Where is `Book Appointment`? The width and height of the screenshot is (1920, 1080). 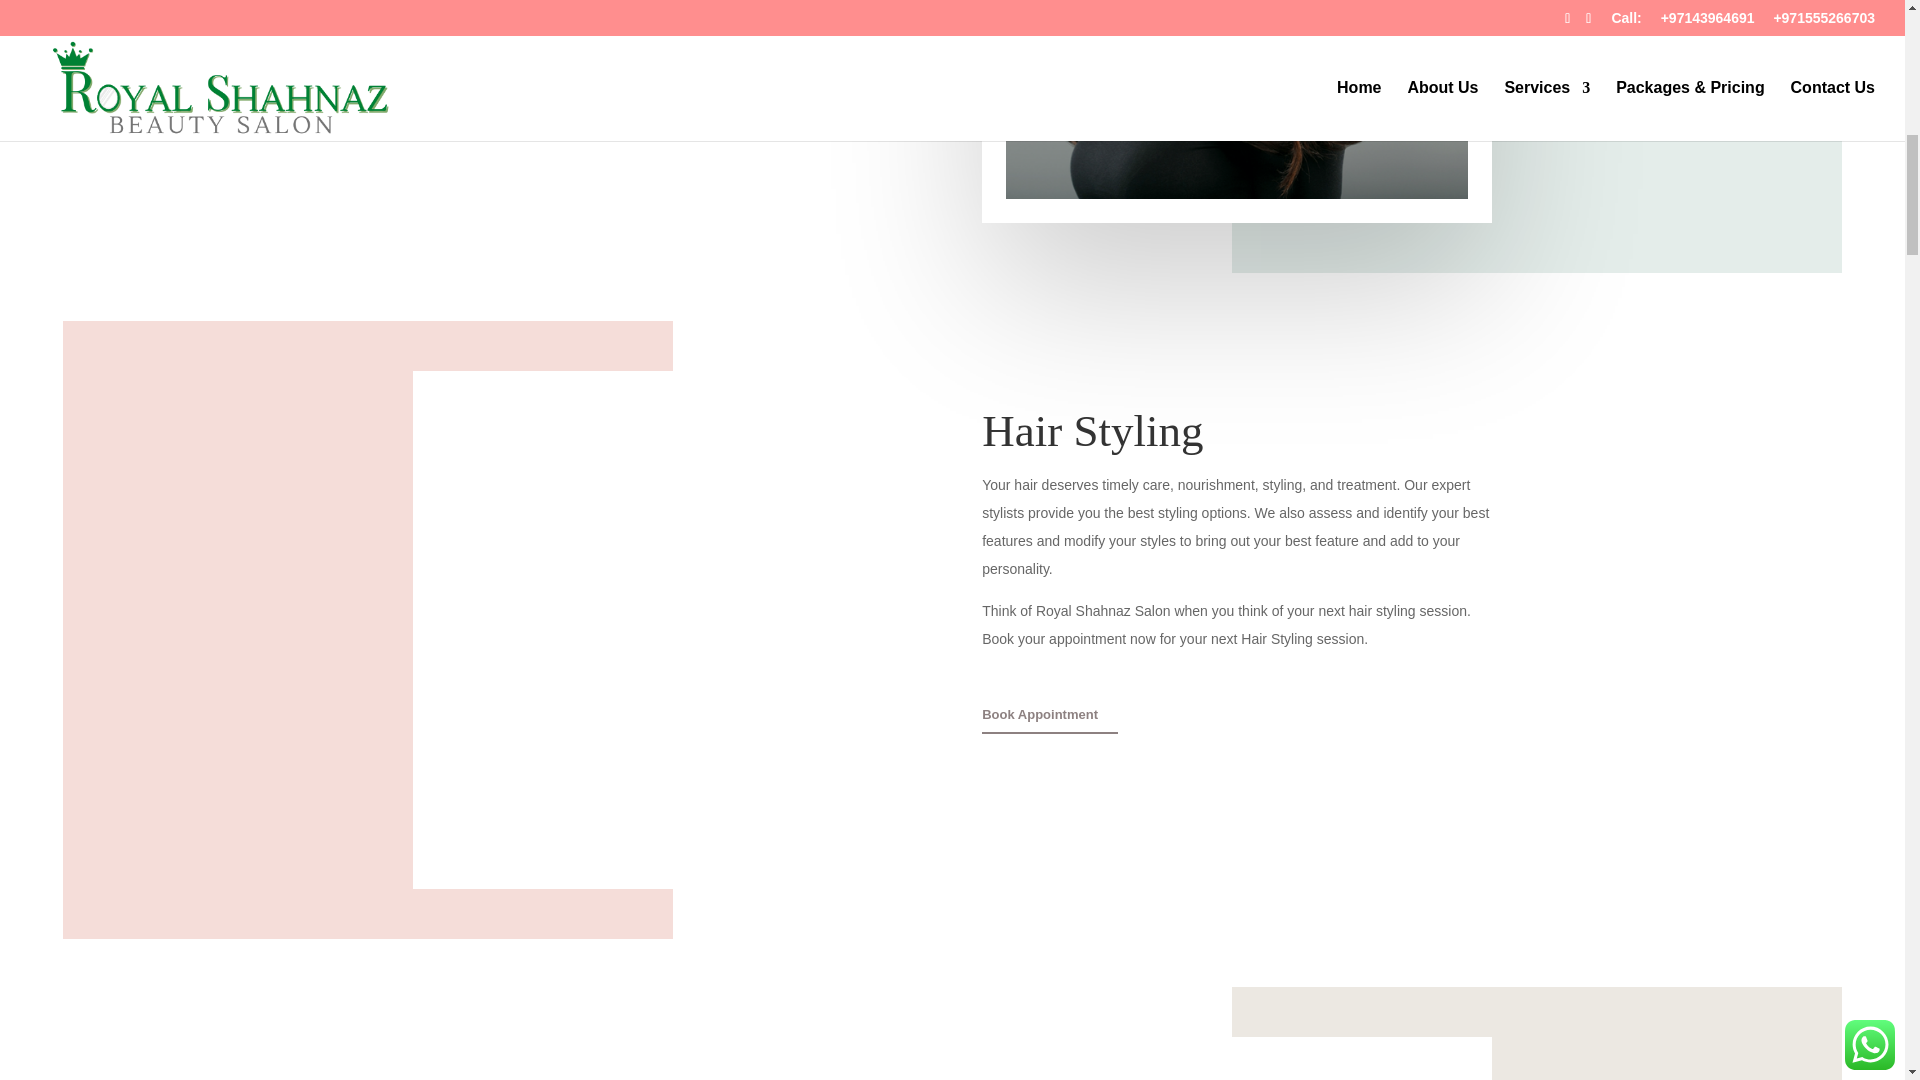 Book Appointment is located at coordinates (1049, 718).